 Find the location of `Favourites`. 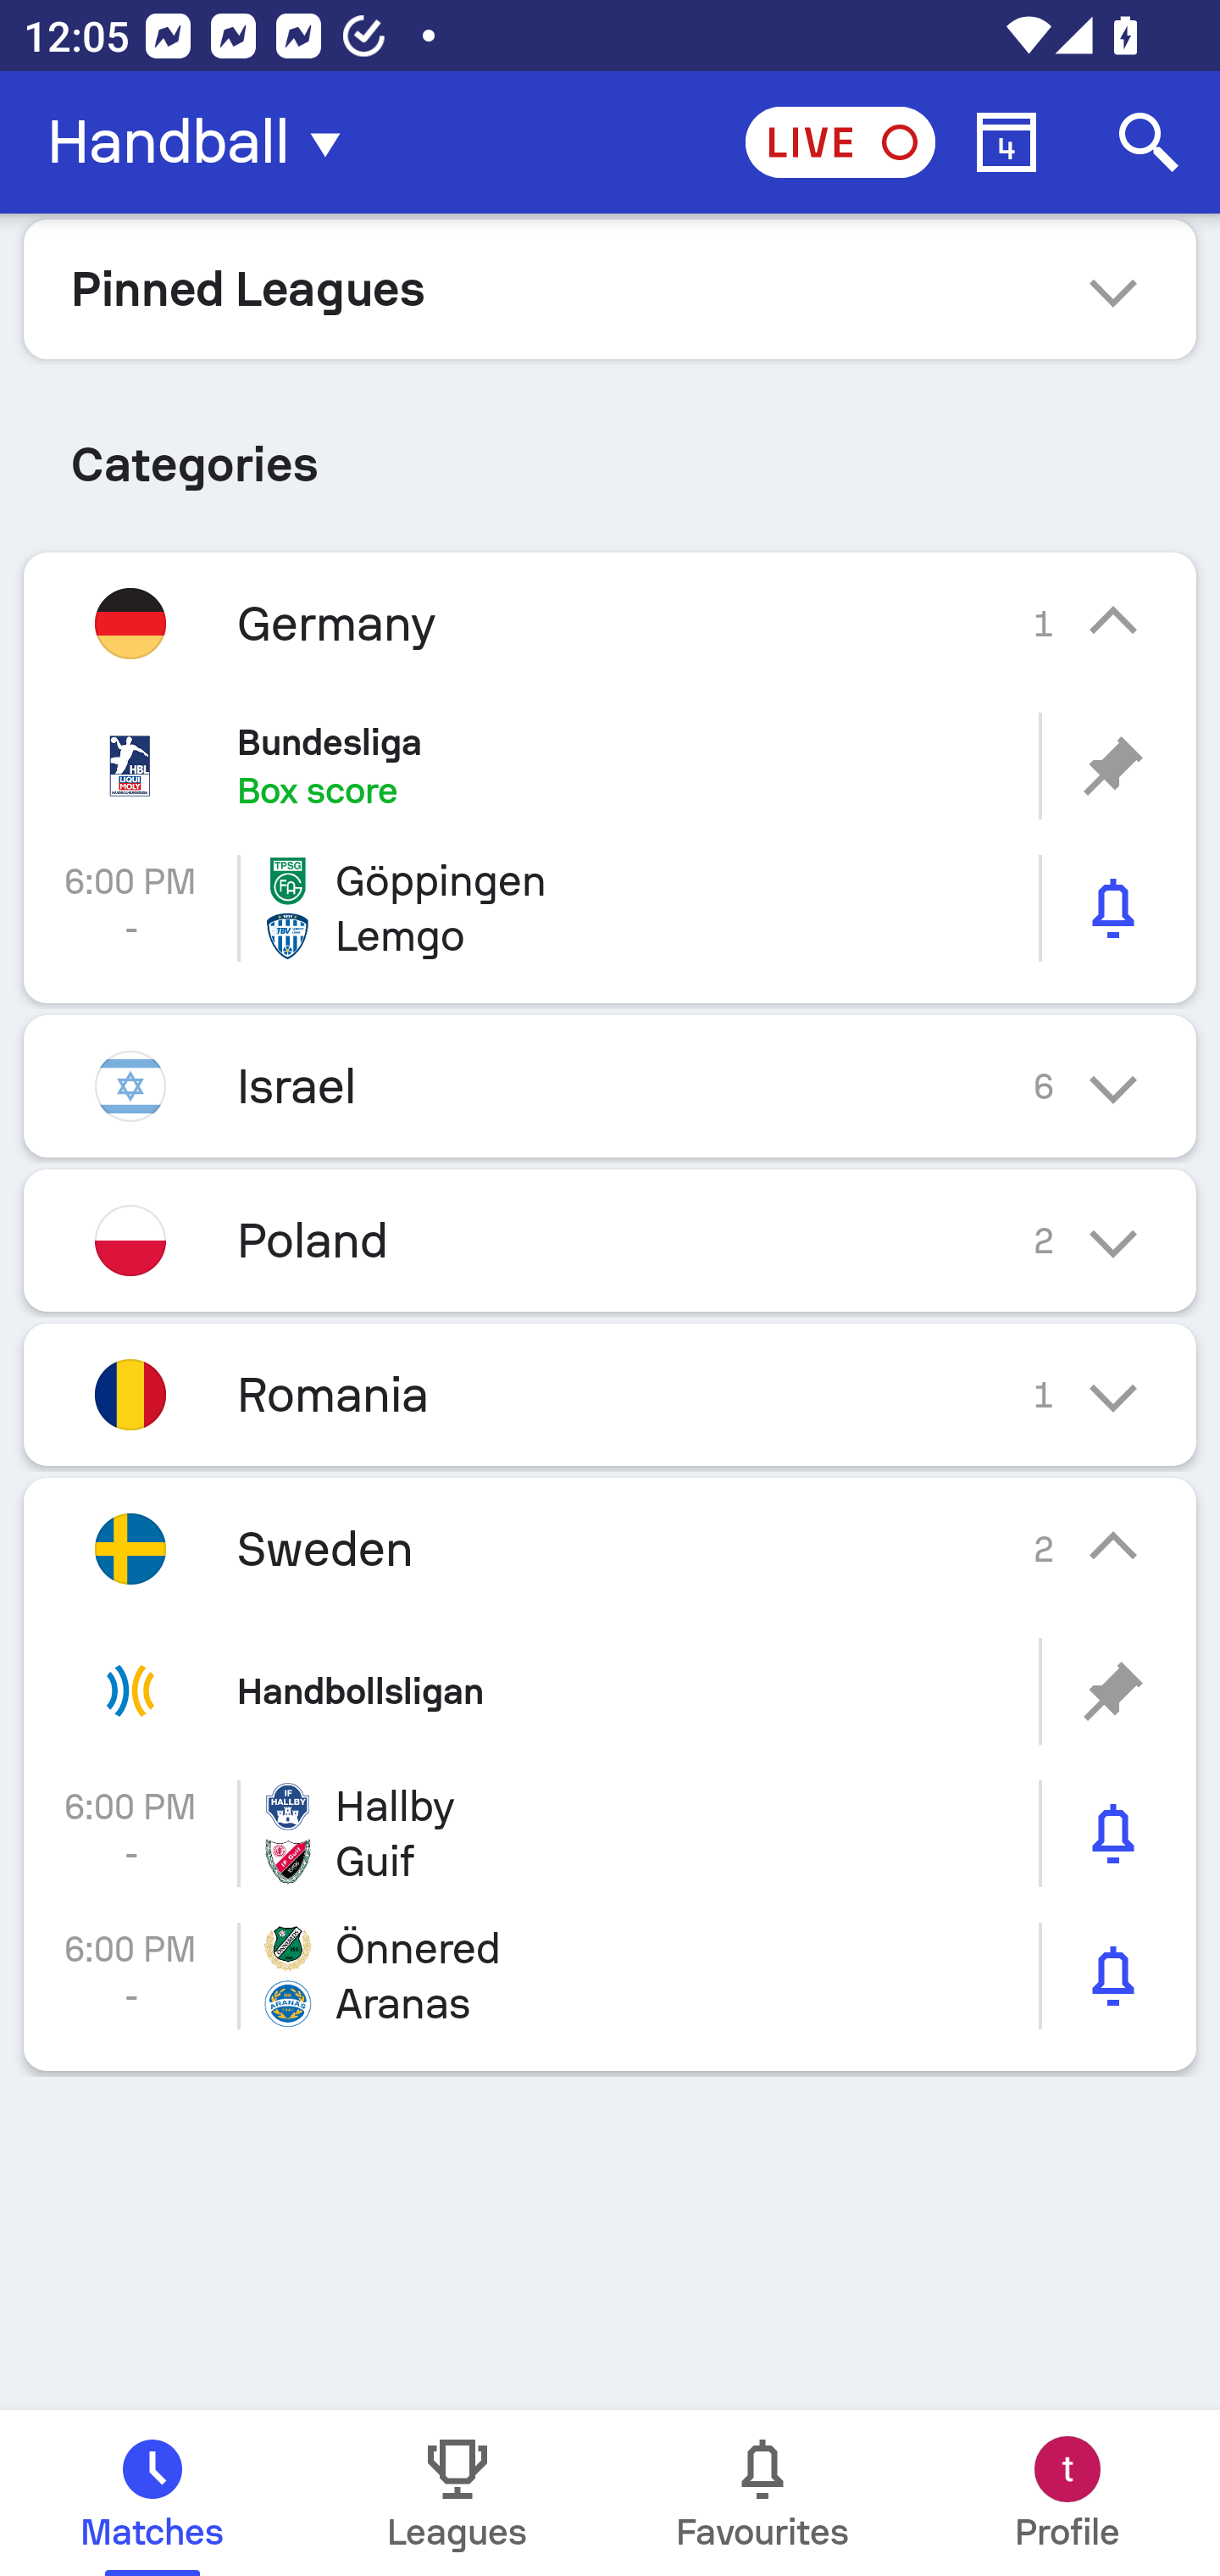

Favourites is located at coordinates (762, 2493).